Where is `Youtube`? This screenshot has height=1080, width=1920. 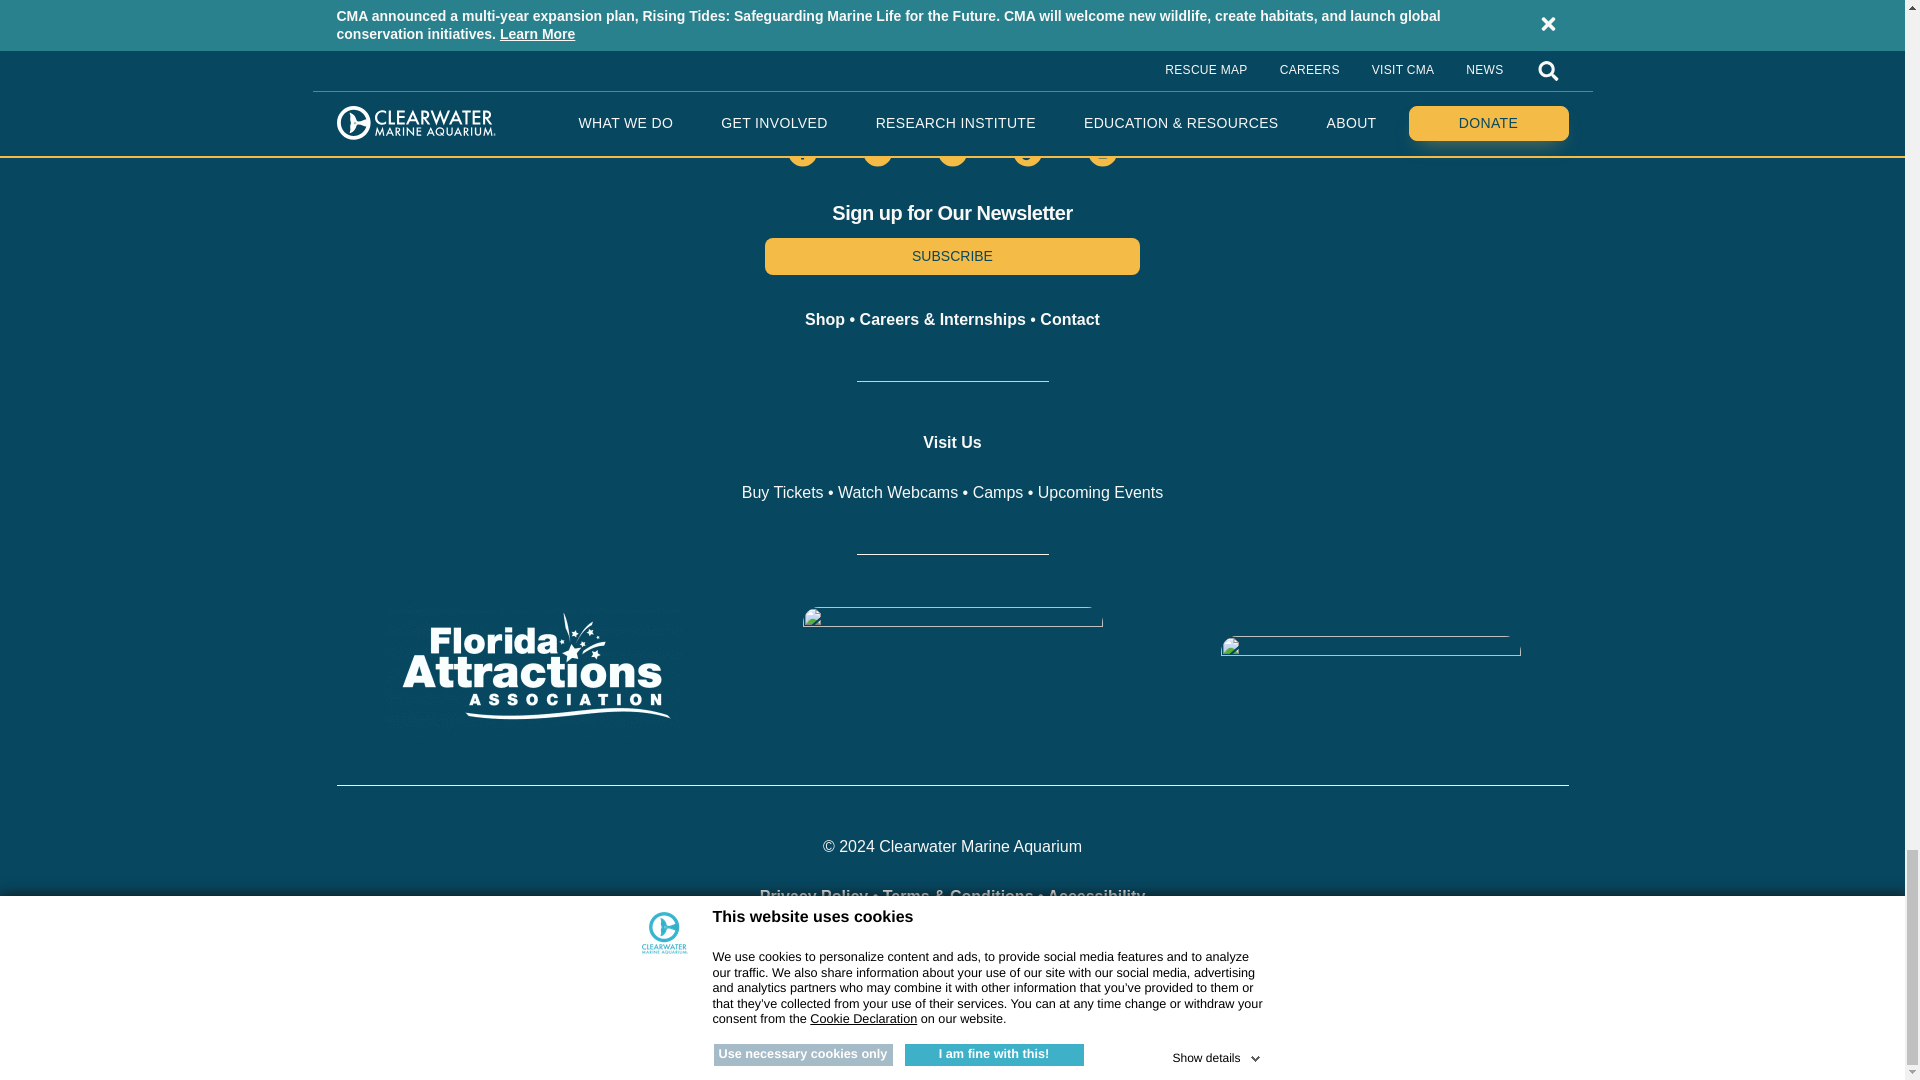
Youtube is located at coordinates (877, 152).